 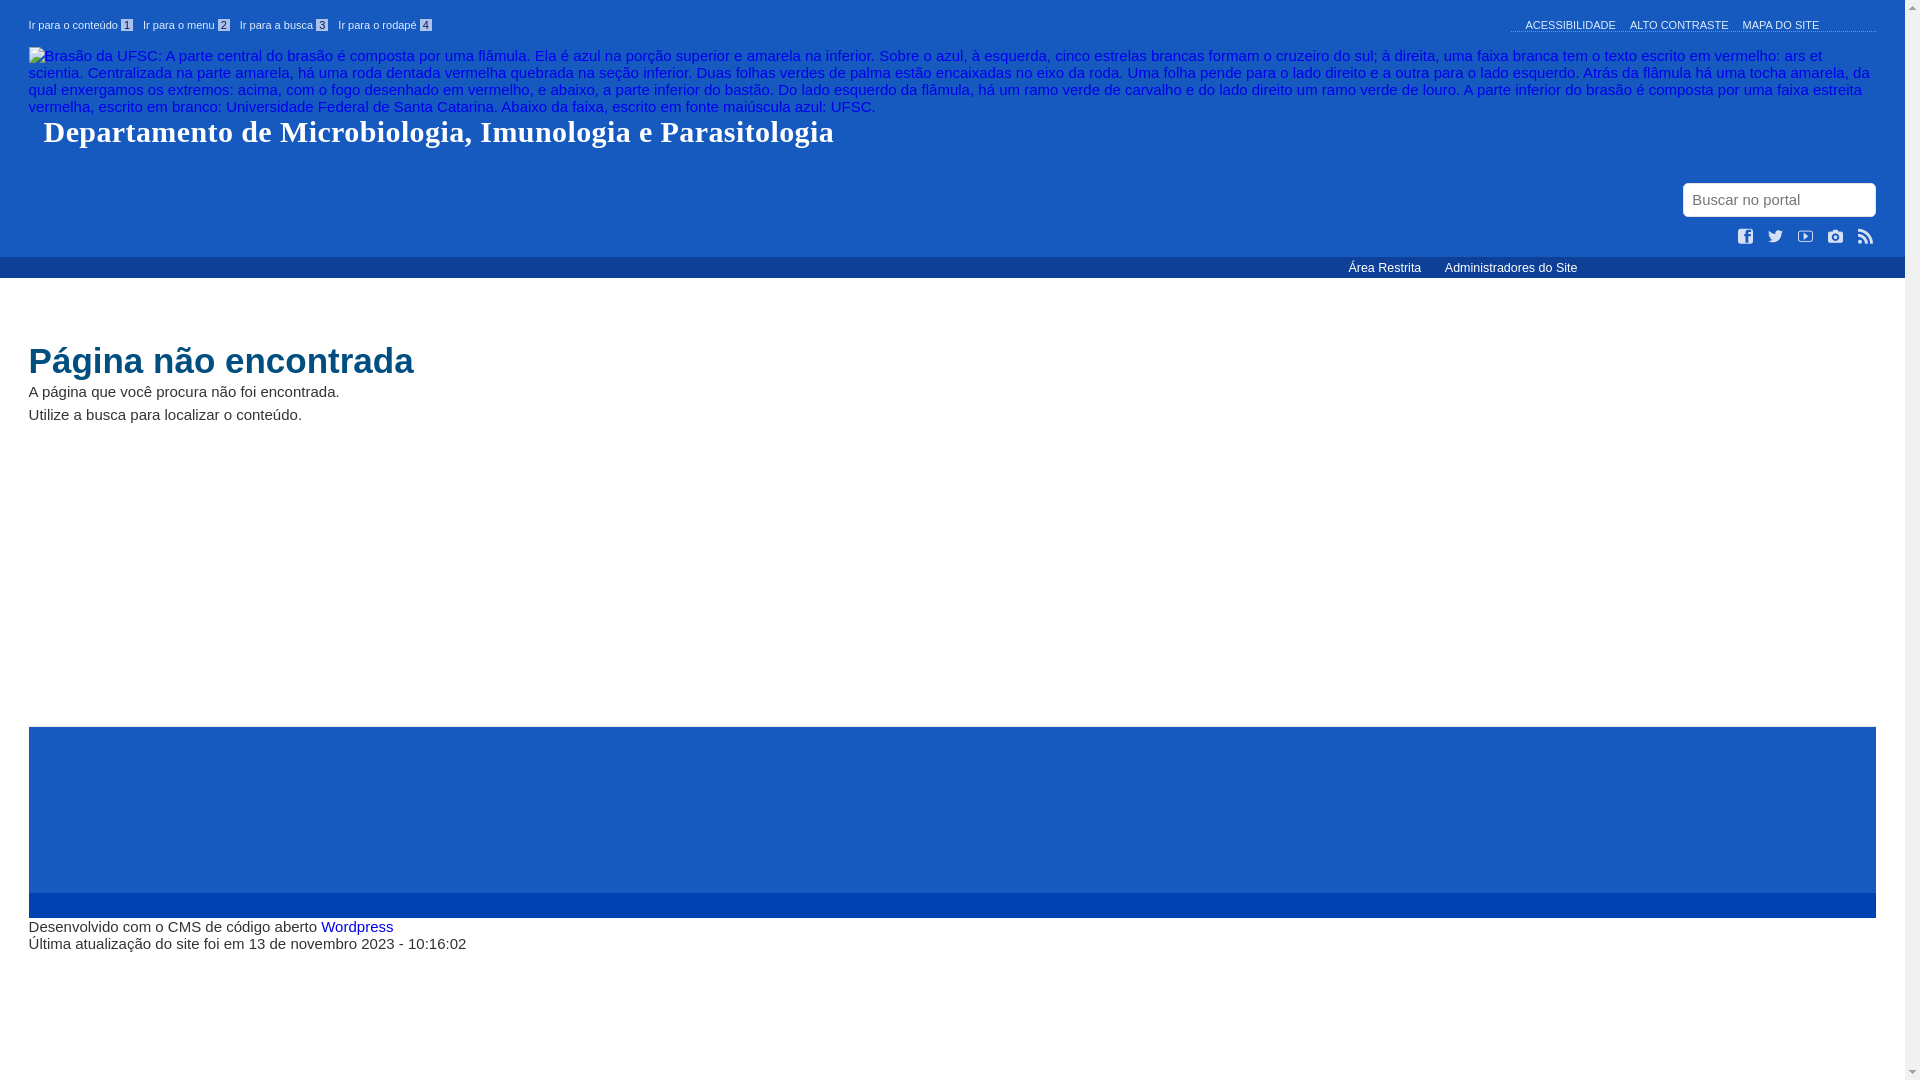 What do you see at coordinates (284, 25) in the screenshot?
I see `Ir para a busca 3` at bounding box center [284, 25].